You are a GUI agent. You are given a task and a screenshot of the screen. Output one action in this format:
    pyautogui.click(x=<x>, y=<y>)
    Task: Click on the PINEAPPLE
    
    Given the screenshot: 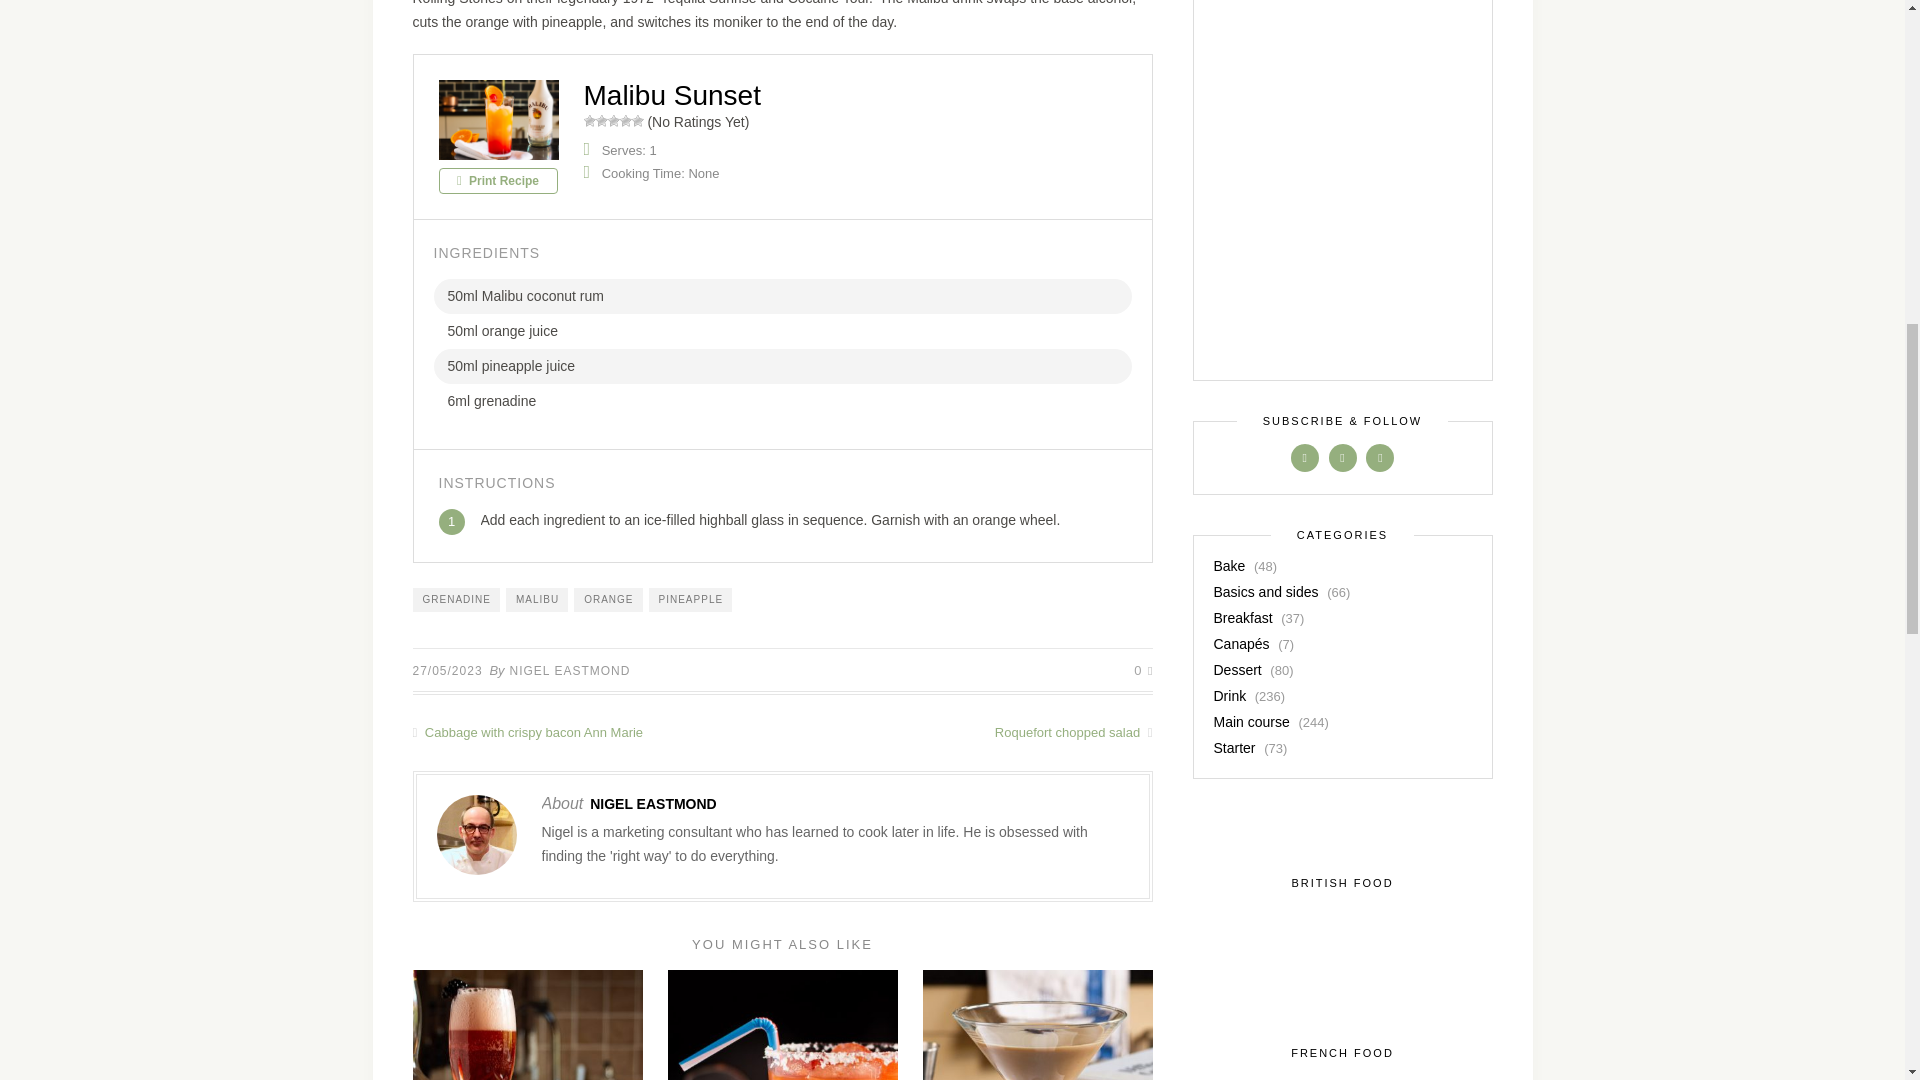 What is the action you would take?
    pyautogui.click(x=690, y=600)
    